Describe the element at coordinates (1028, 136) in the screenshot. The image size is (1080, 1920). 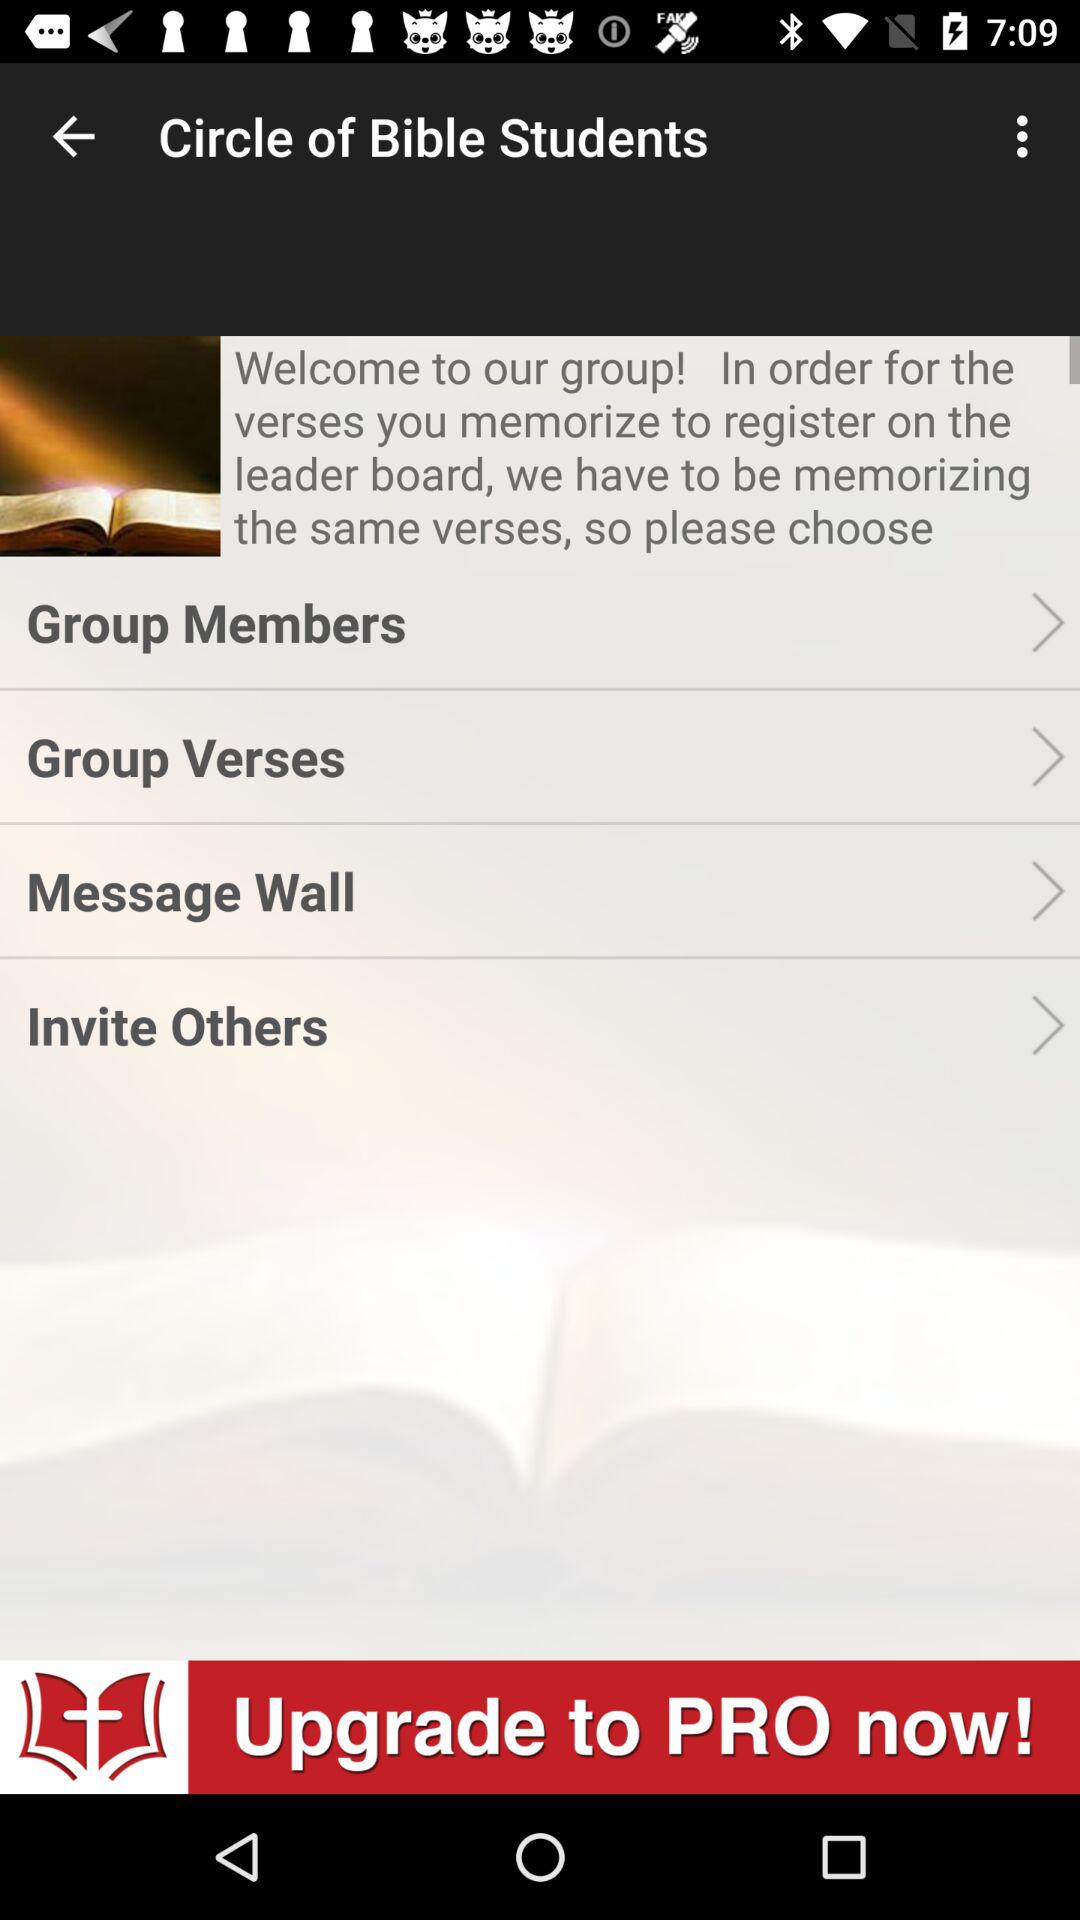
I see `click the icon to the right of circle of bible item` at that location.